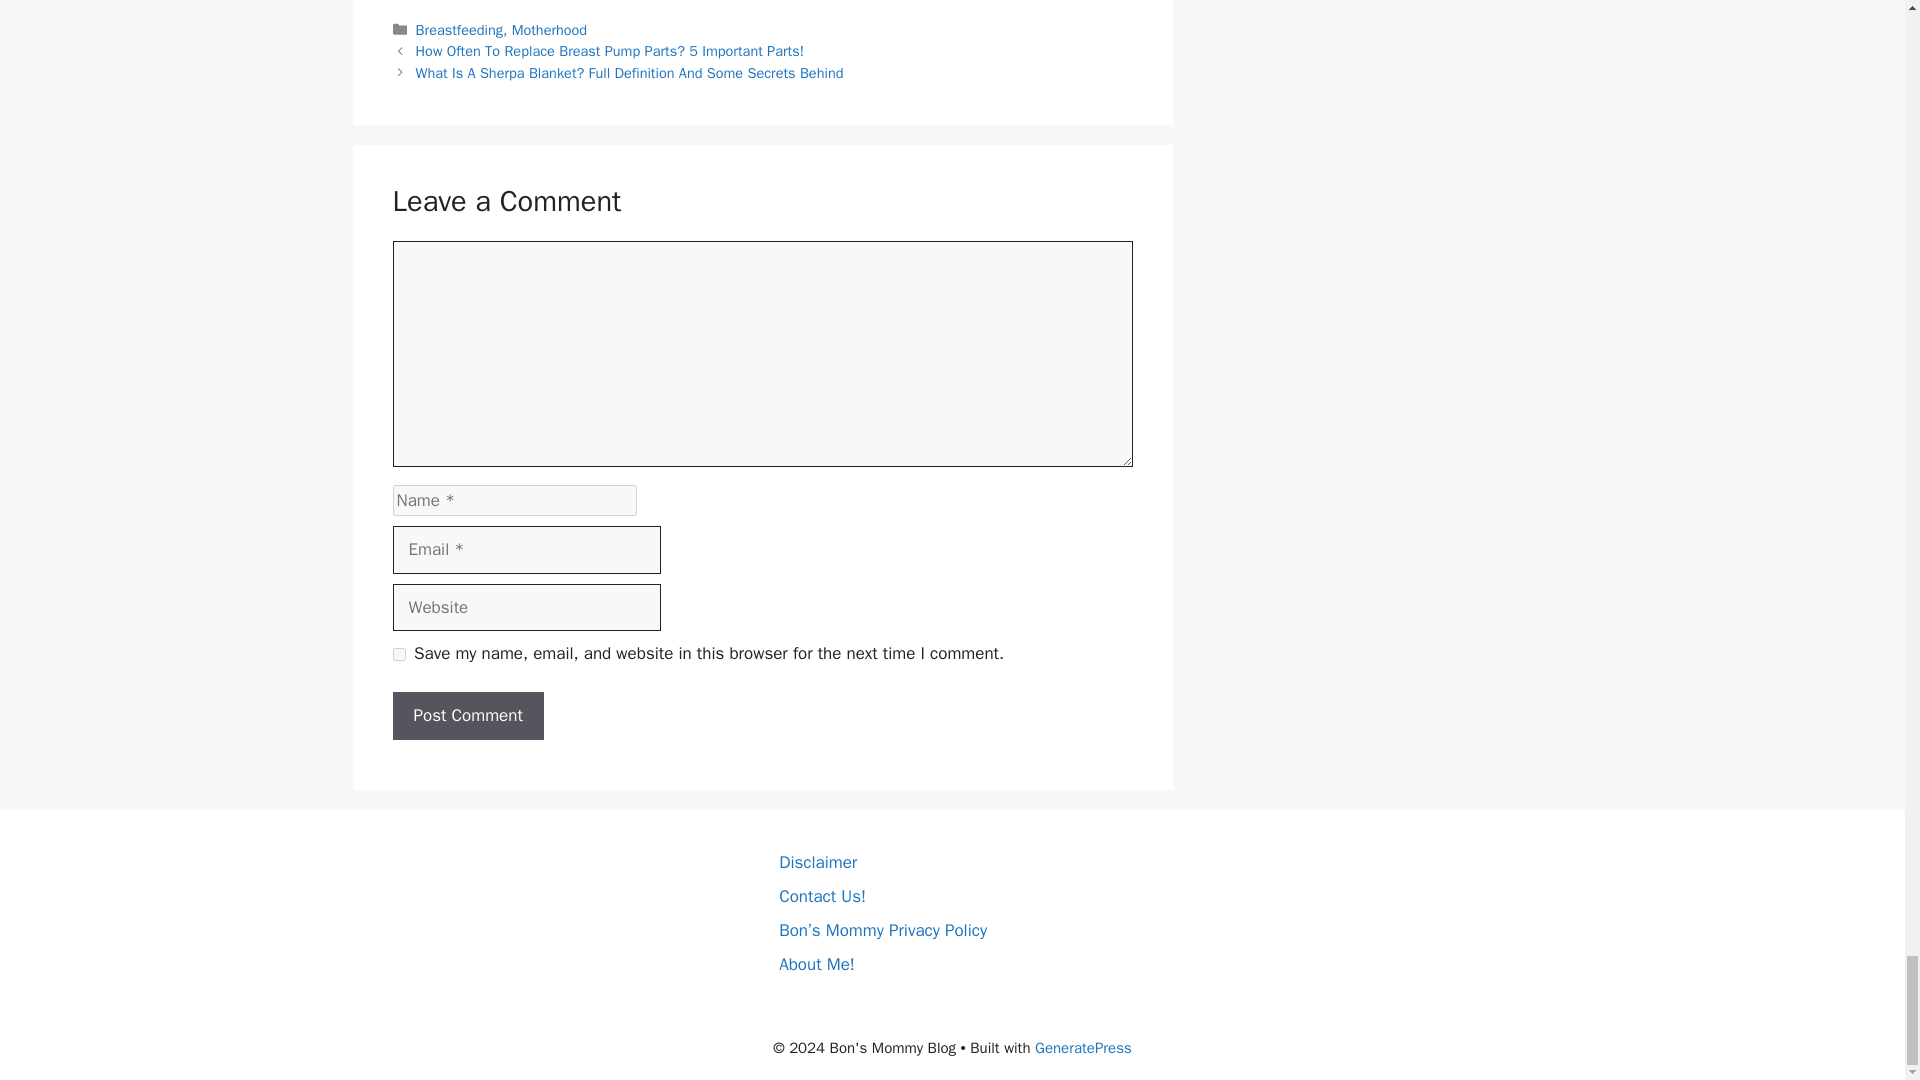 The width and height of the screenshot is (1920, 1080). I want to click on Motherhood, so click(550, 29).